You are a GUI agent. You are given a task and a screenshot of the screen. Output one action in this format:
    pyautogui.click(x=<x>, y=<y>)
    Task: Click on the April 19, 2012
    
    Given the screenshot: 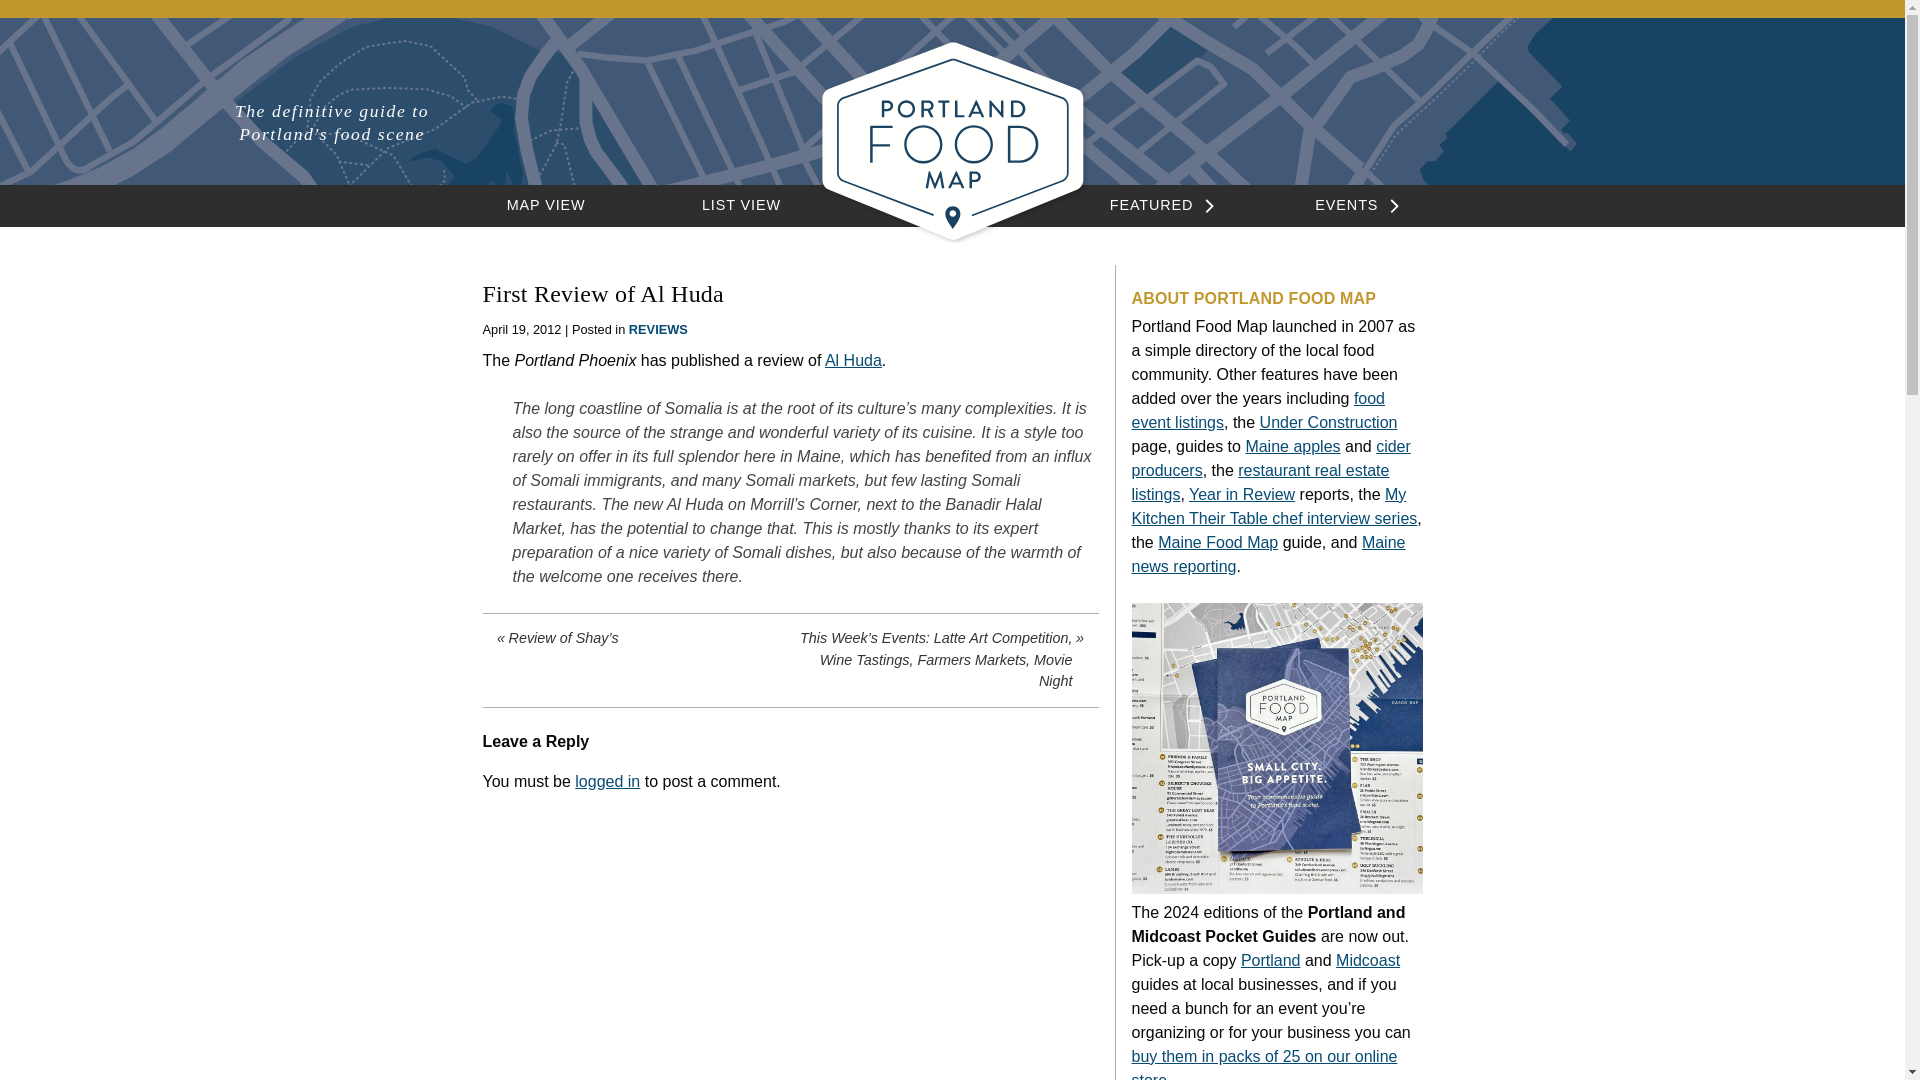 What is the action you would take?
    pyautogui.click(x=520, y=328)
    